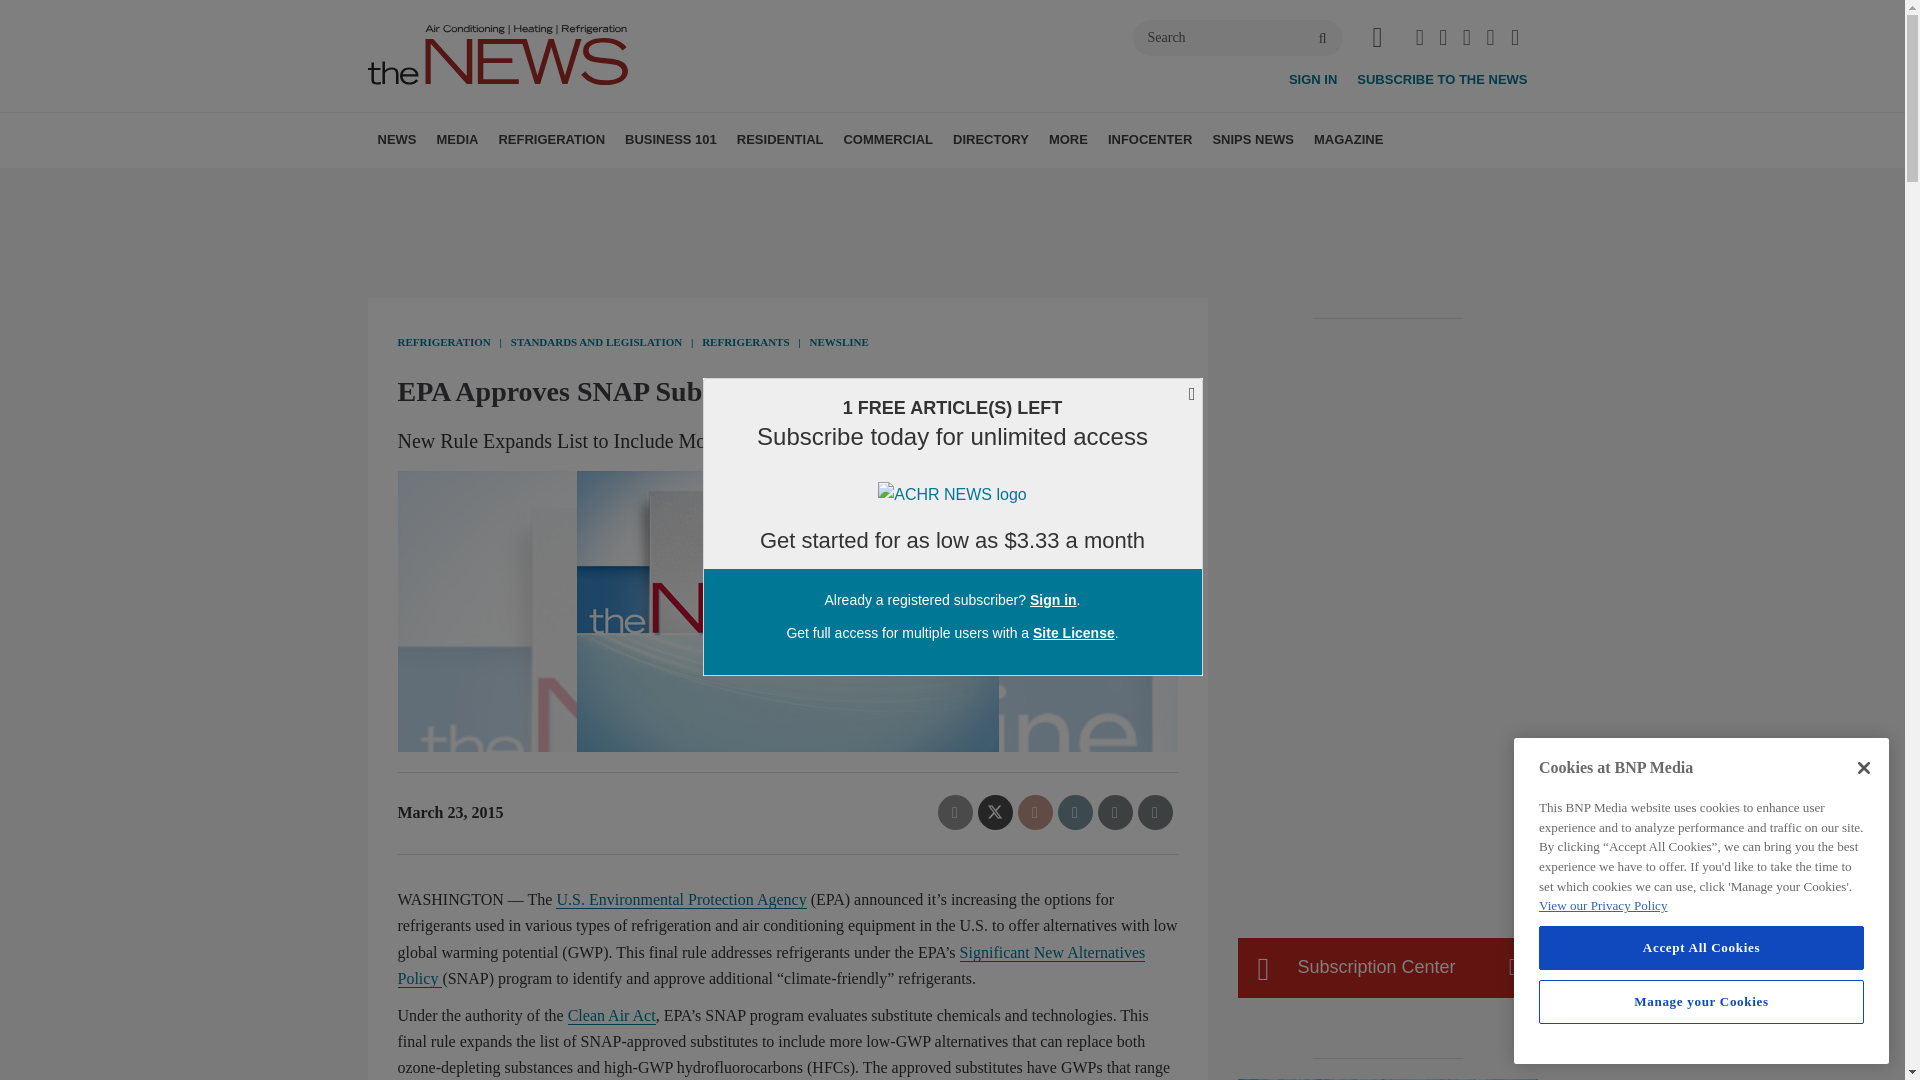 This screenshot has height=1080, width=1920. Describe the element at coordinates (1237, 38) in the screenshot. I see `Search` at that location.